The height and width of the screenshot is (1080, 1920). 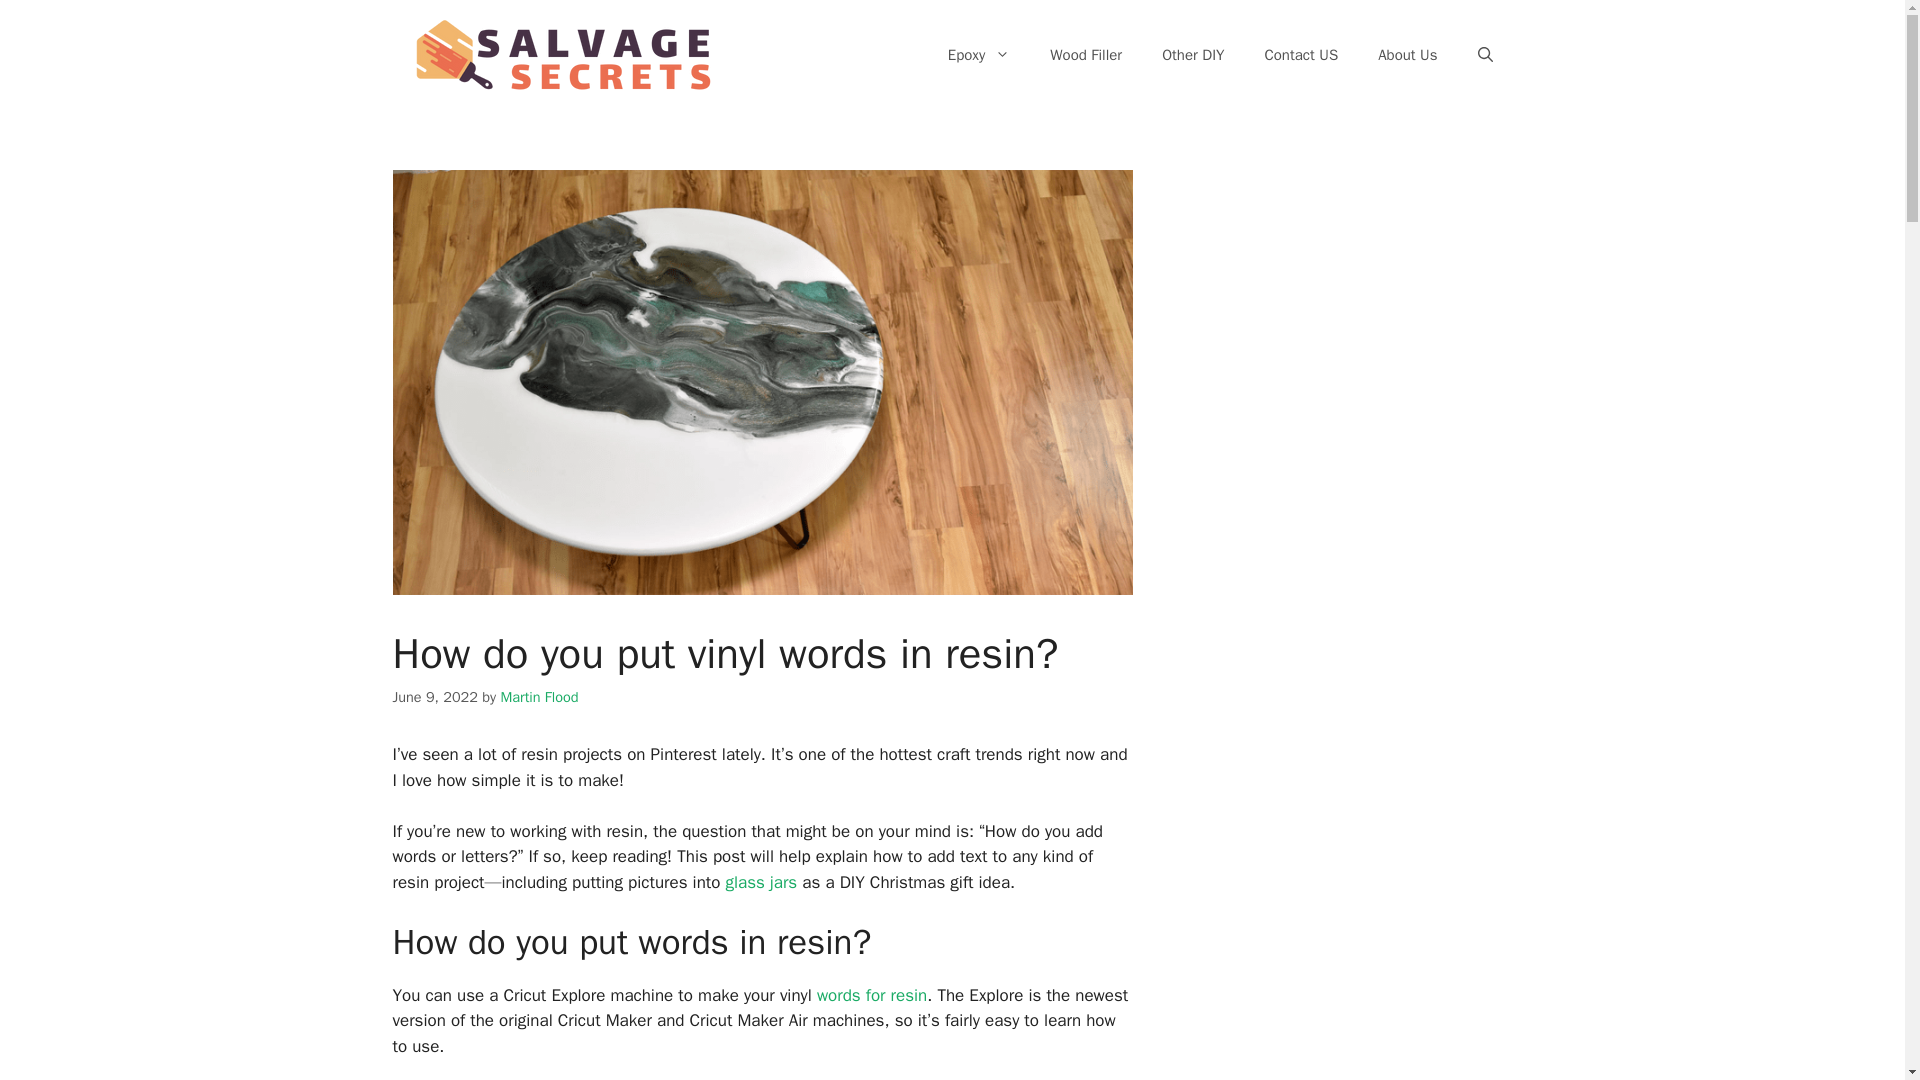 I want to click on Epoxy, so click(x=978, y=54).